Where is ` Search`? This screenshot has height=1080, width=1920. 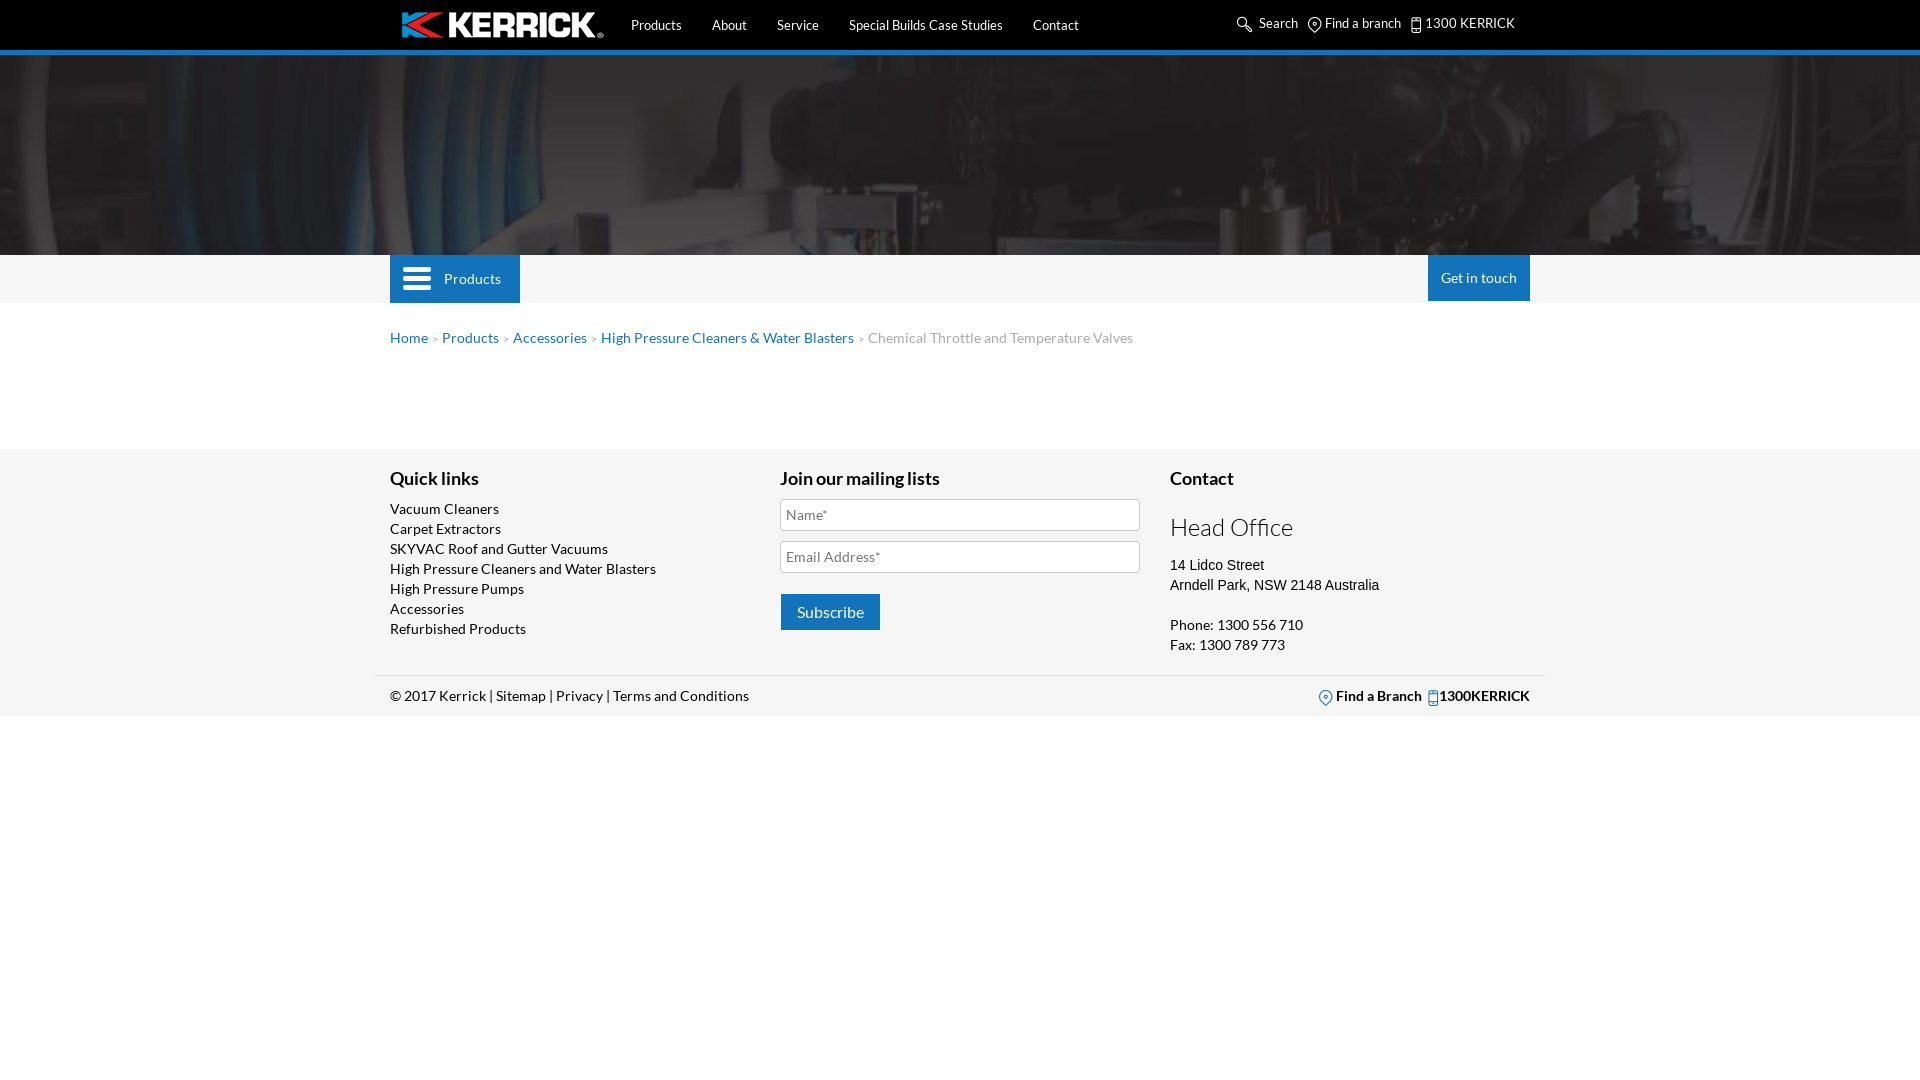  Search is located at coordinates (1268, 23).